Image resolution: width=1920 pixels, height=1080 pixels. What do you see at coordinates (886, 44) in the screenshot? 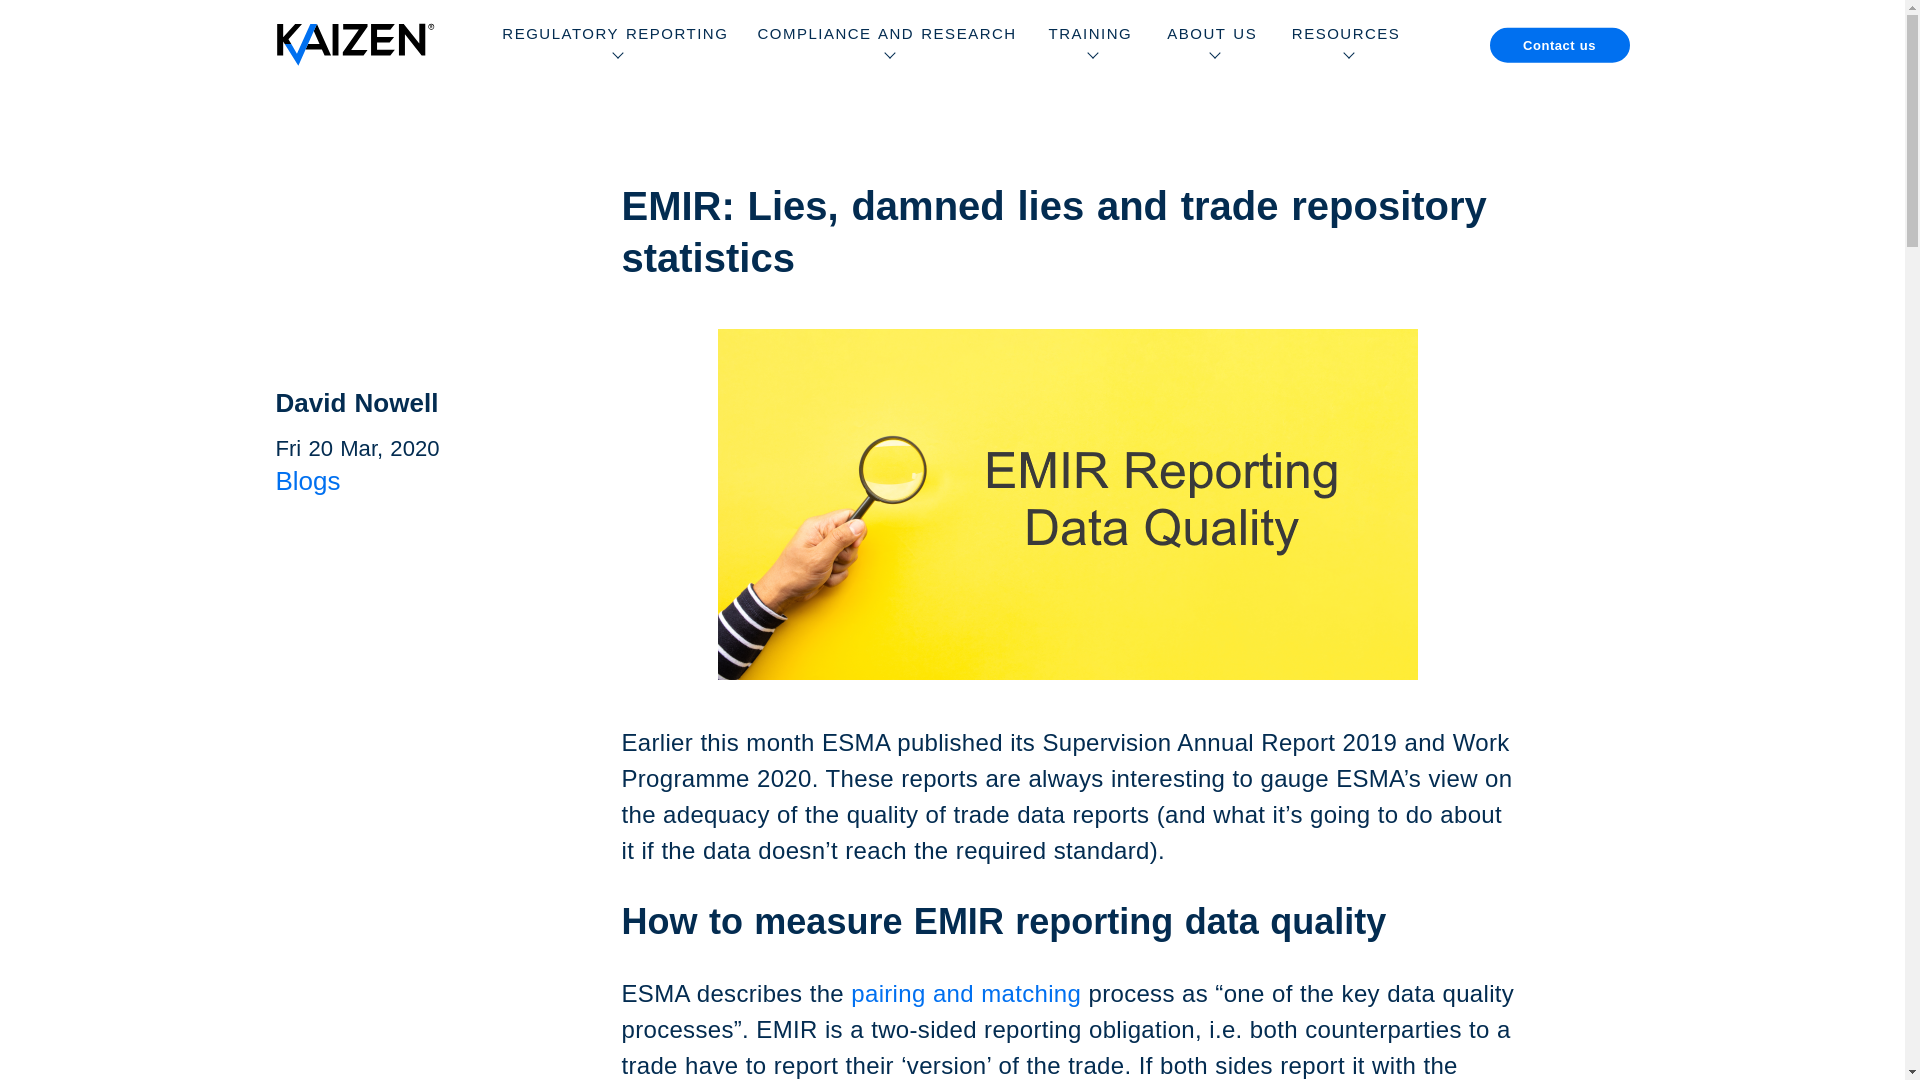
I see `COMPLIANCE AND RESEARCH` at bounding box center [886, 44].